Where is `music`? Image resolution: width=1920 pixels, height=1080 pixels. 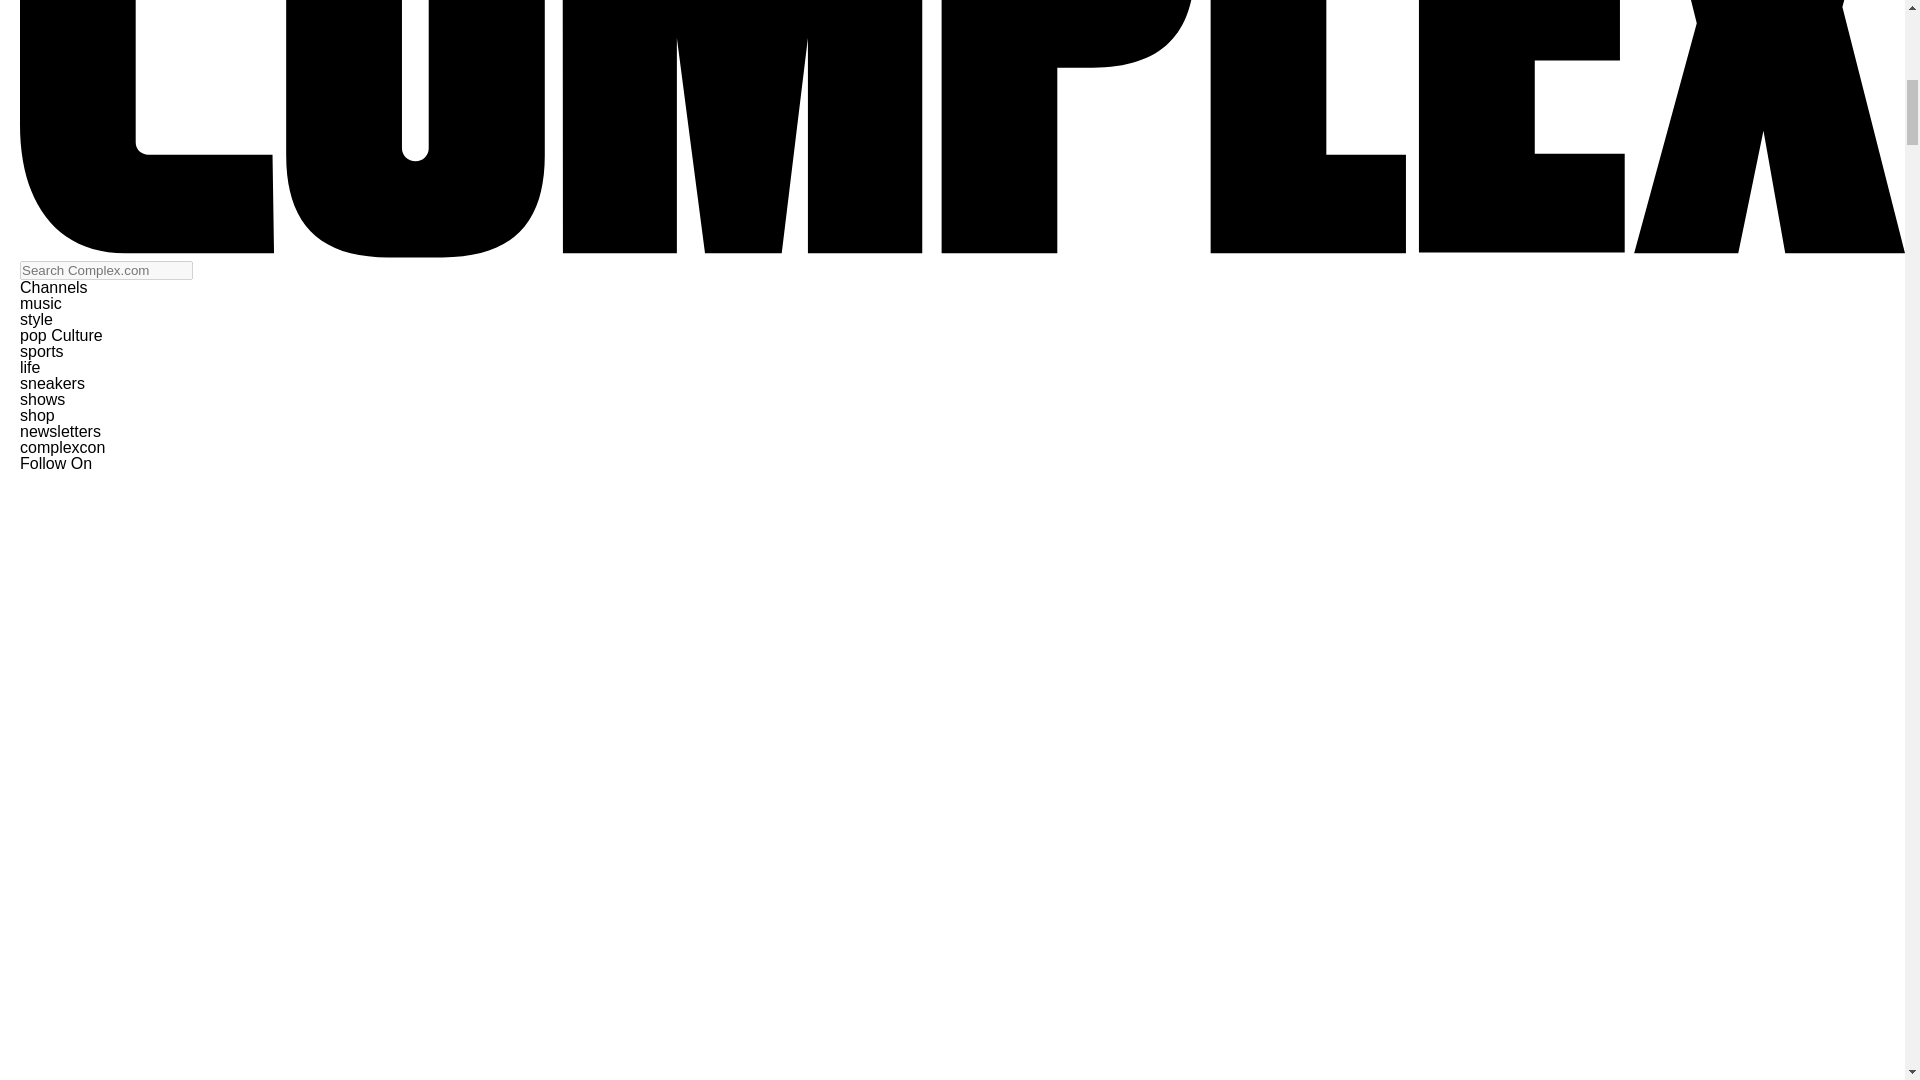 music is located at coordinates (40, 303).